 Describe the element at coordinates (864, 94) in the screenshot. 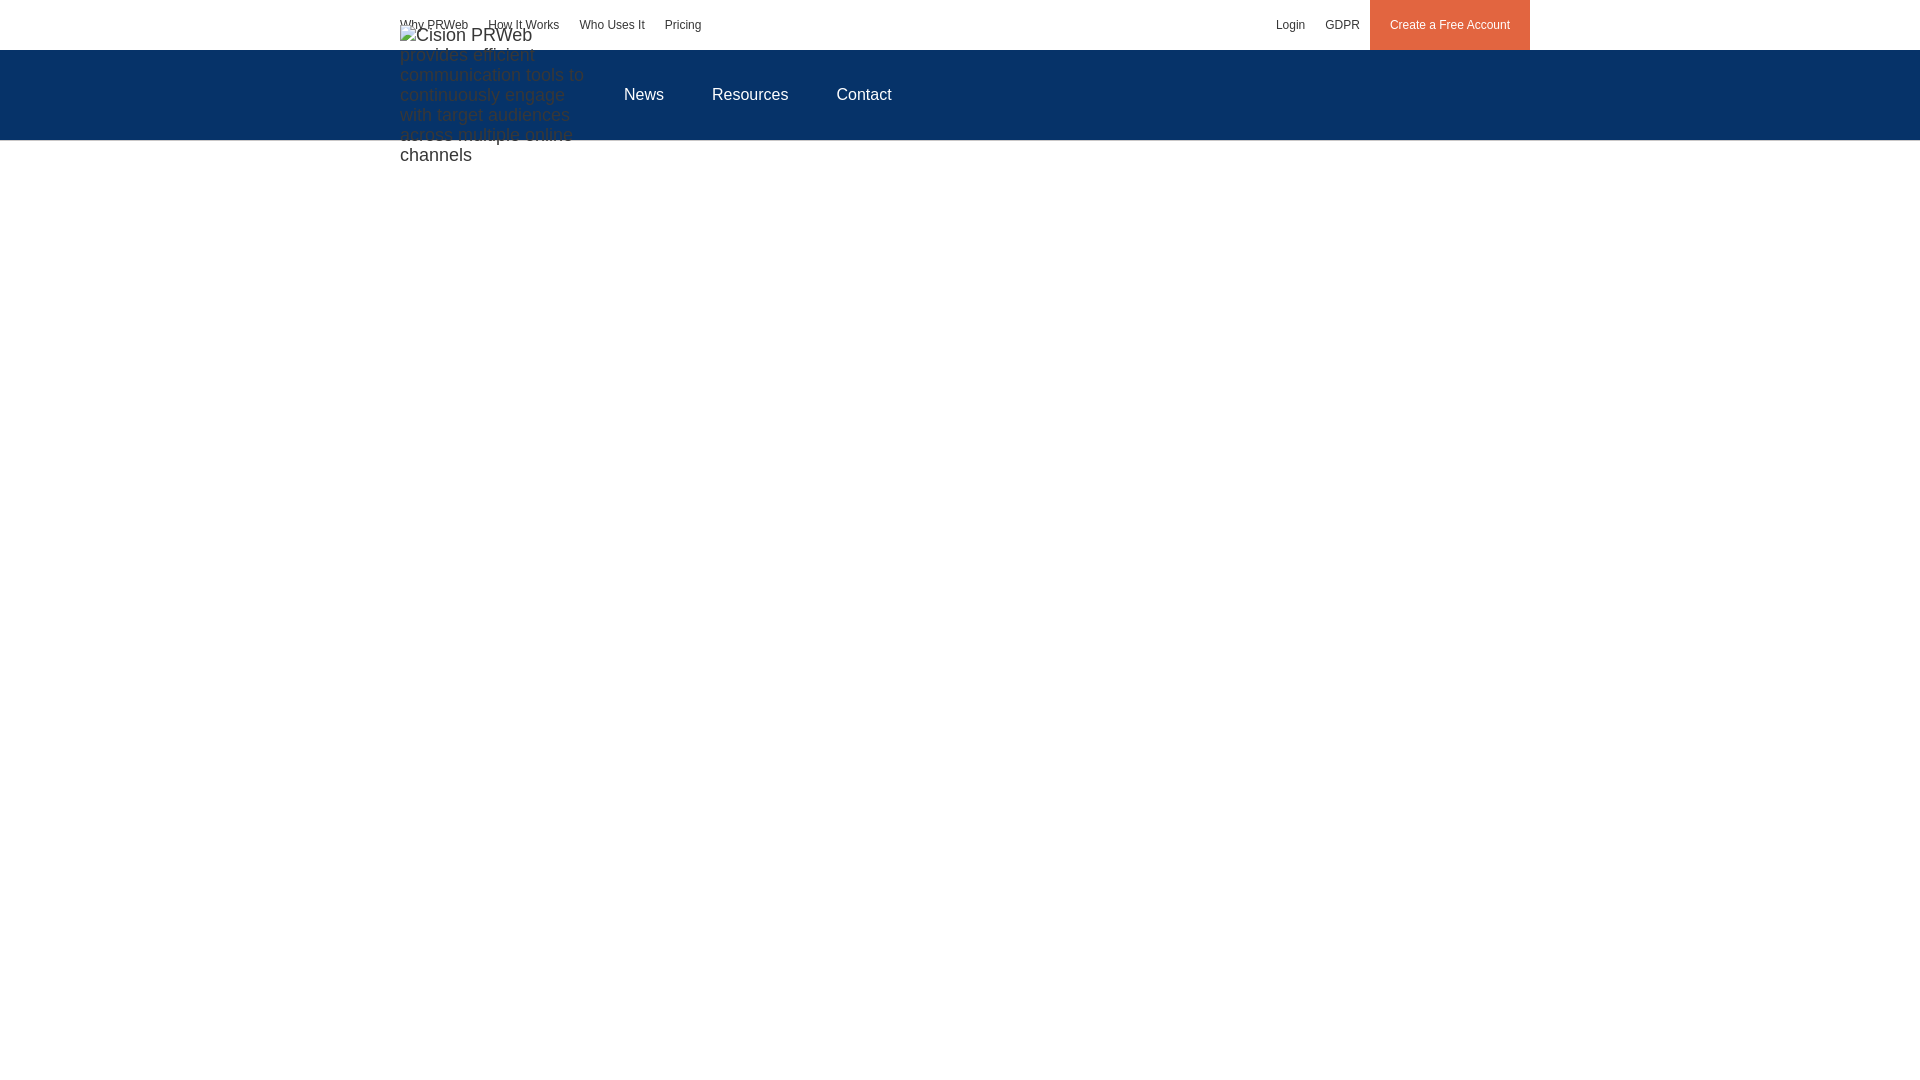

I see `Contact` at that location.